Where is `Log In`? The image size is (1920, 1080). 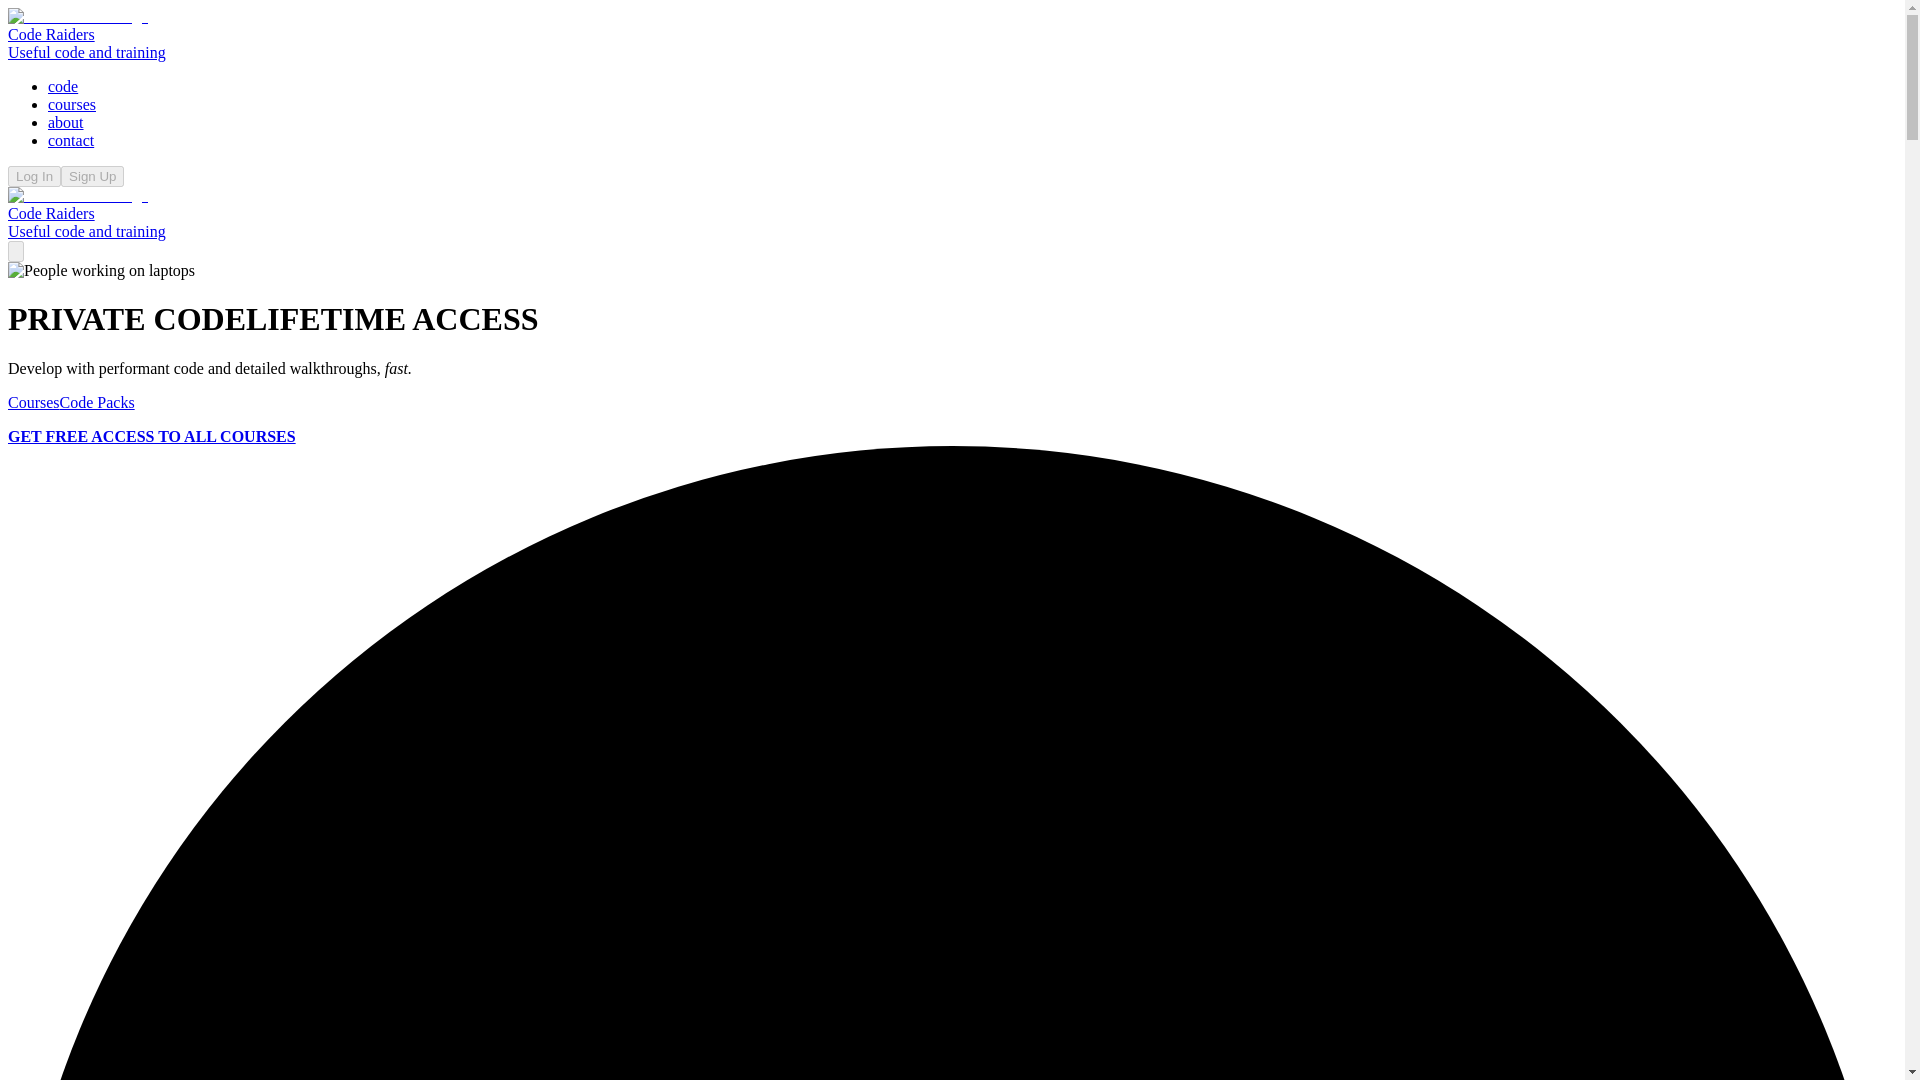 Log In is located at coordinates (34, 175).